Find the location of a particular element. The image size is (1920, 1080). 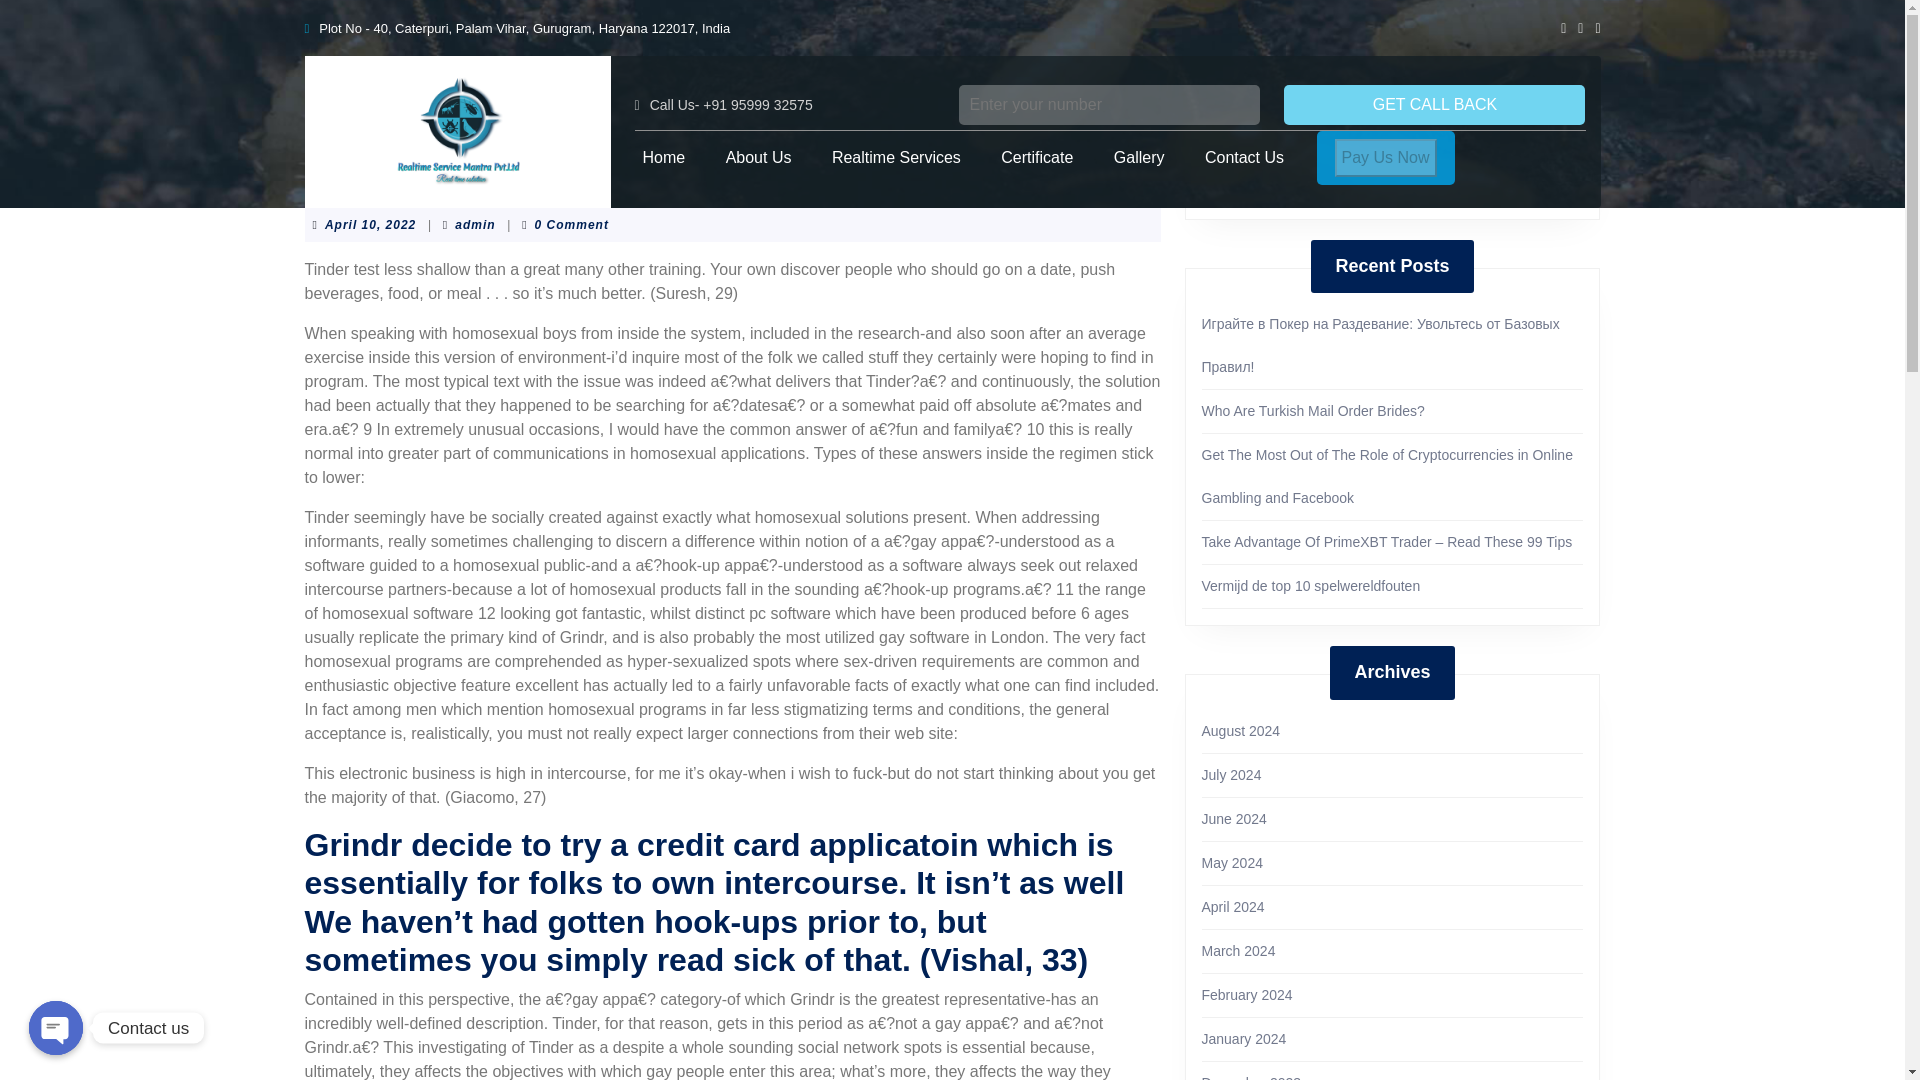

About Us is located at coordinates (759, 158).